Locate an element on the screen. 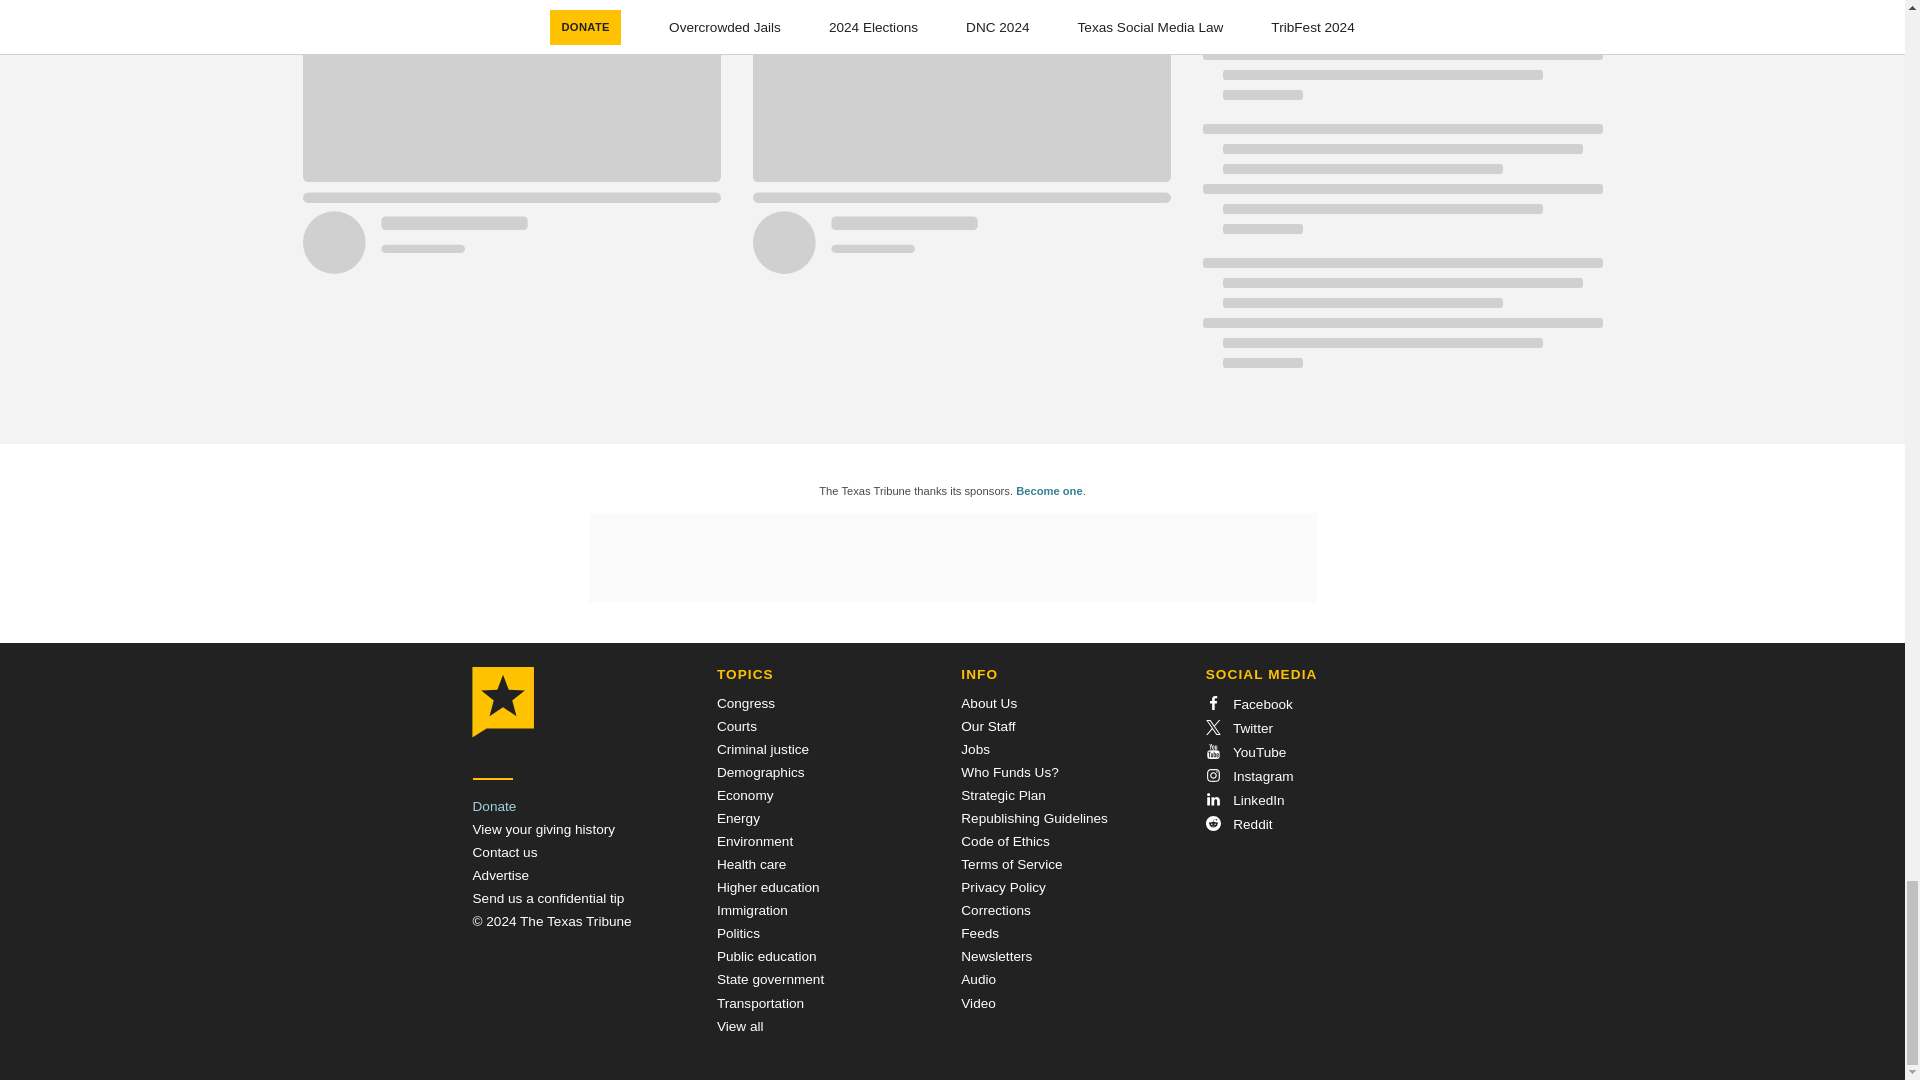 The image size is (1920, 1080). Strategic Plan is located at coordinates (1004, 796).